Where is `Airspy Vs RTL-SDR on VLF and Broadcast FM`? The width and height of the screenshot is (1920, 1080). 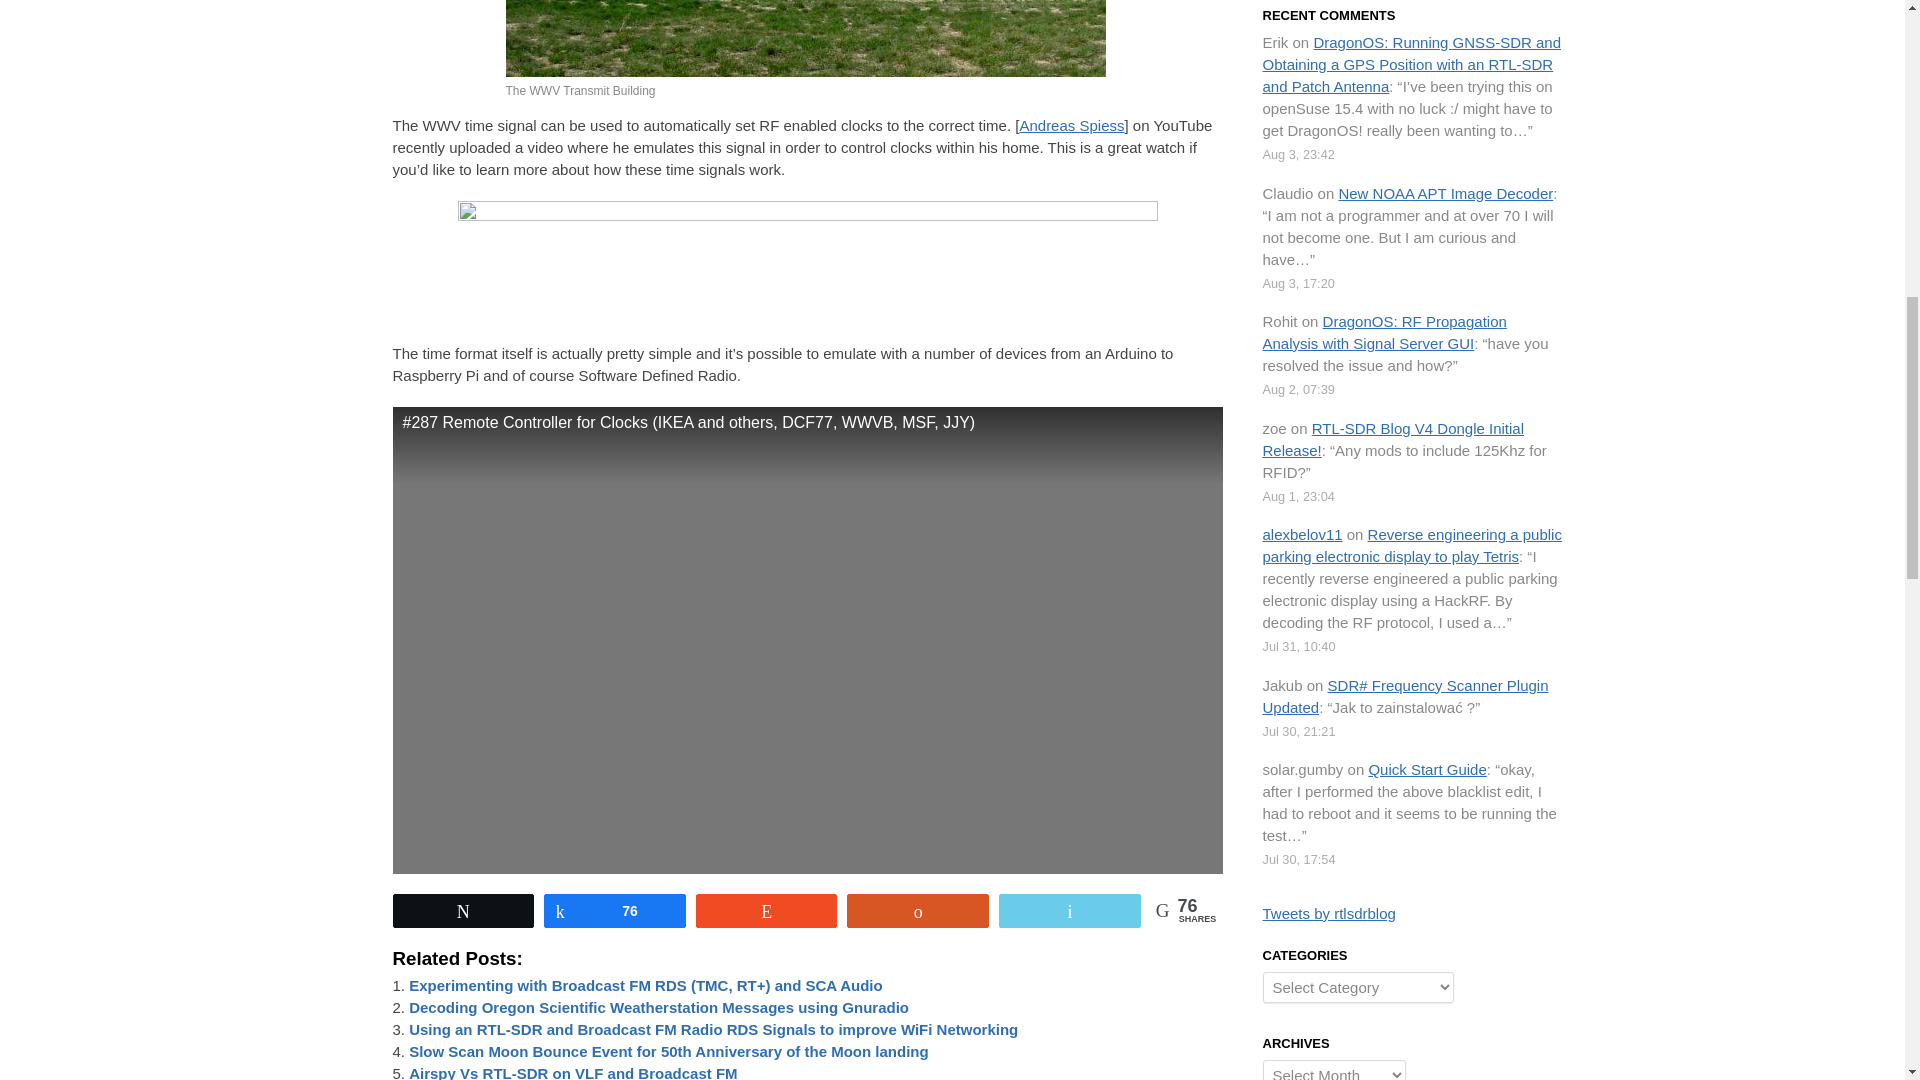 Airspy Vs RTL-SDR on VLF and Broadcast FM is located at coordinates (572, 1072).